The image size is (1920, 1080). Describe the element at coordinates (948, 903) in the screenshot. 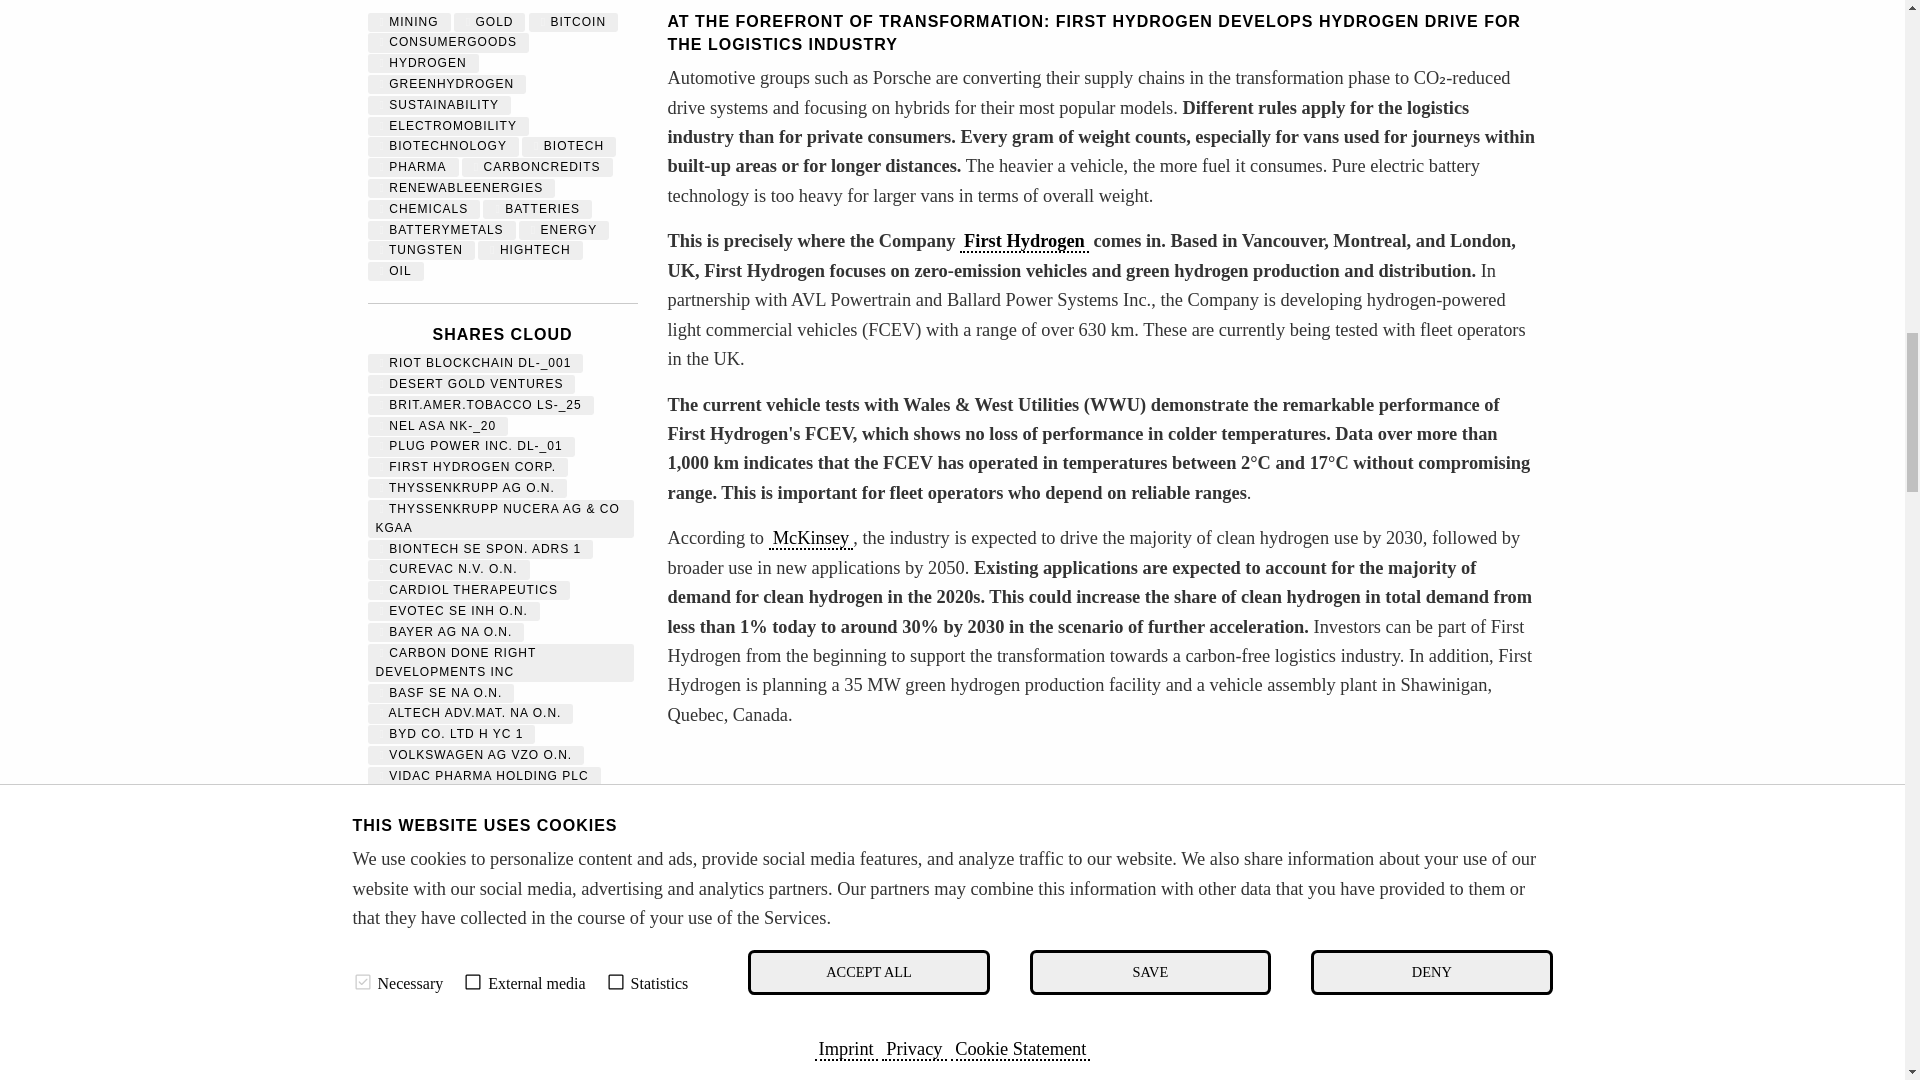

I see `YouTube video player` at that location.